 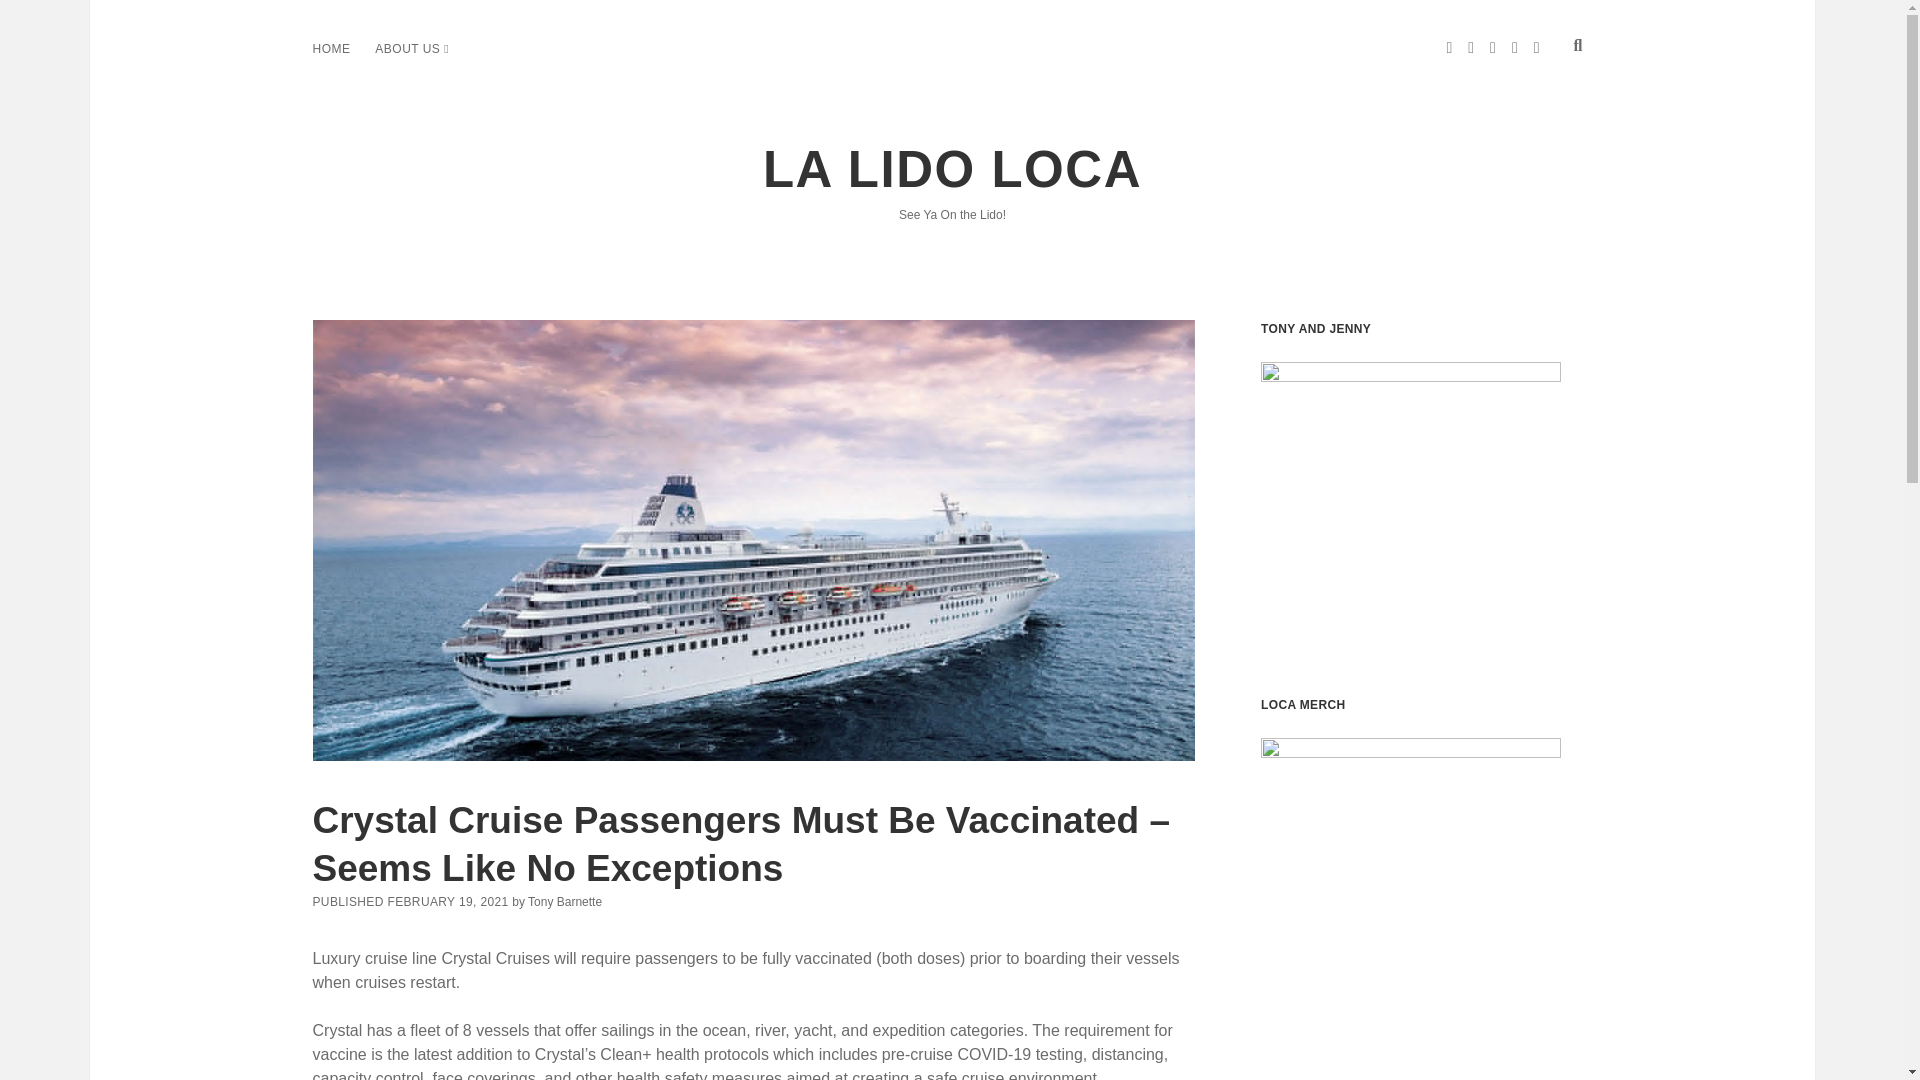 What do you see at coordinates (952, 169) in the screenshot?
I see `LA LIDO LOCA` at bounding box center [952, 169].